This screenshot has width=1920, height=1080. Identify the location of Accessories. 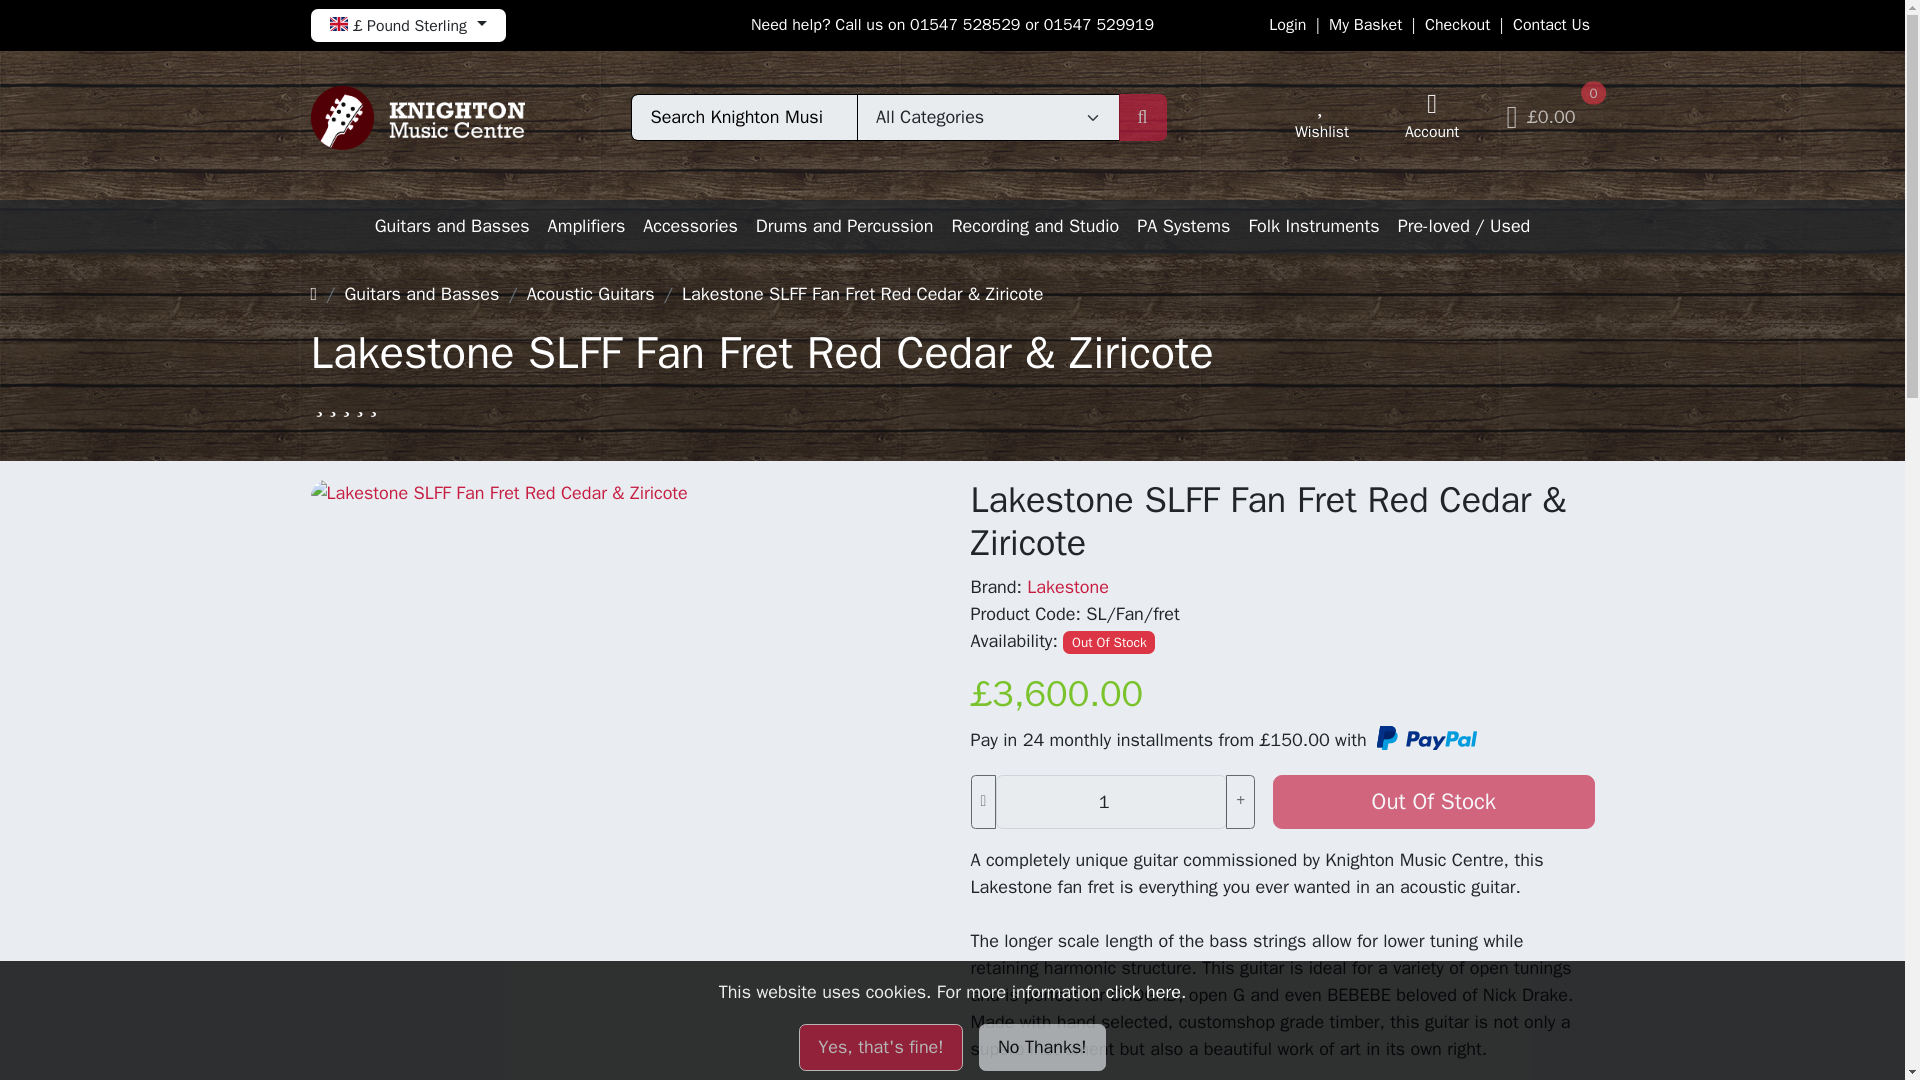
(690, 226).